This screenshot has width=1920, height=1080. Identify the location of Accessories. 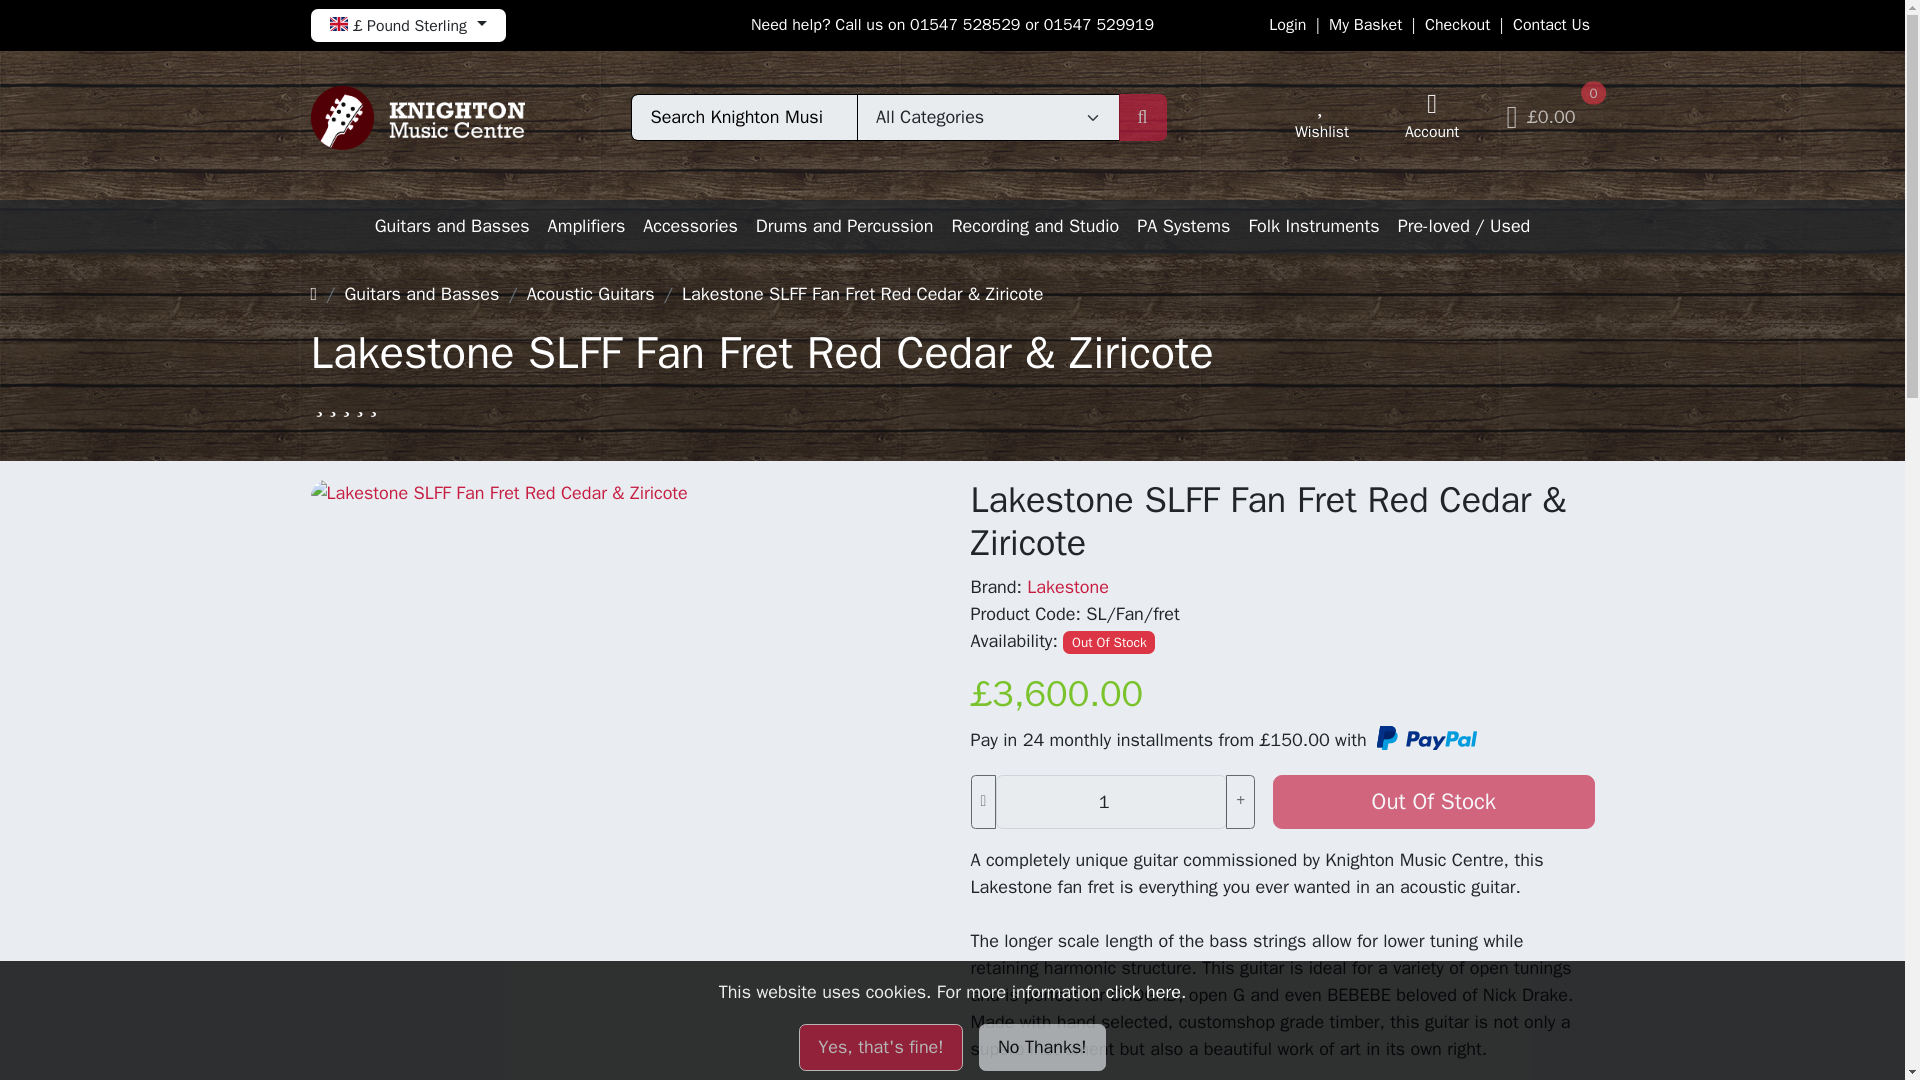
(690, 226).